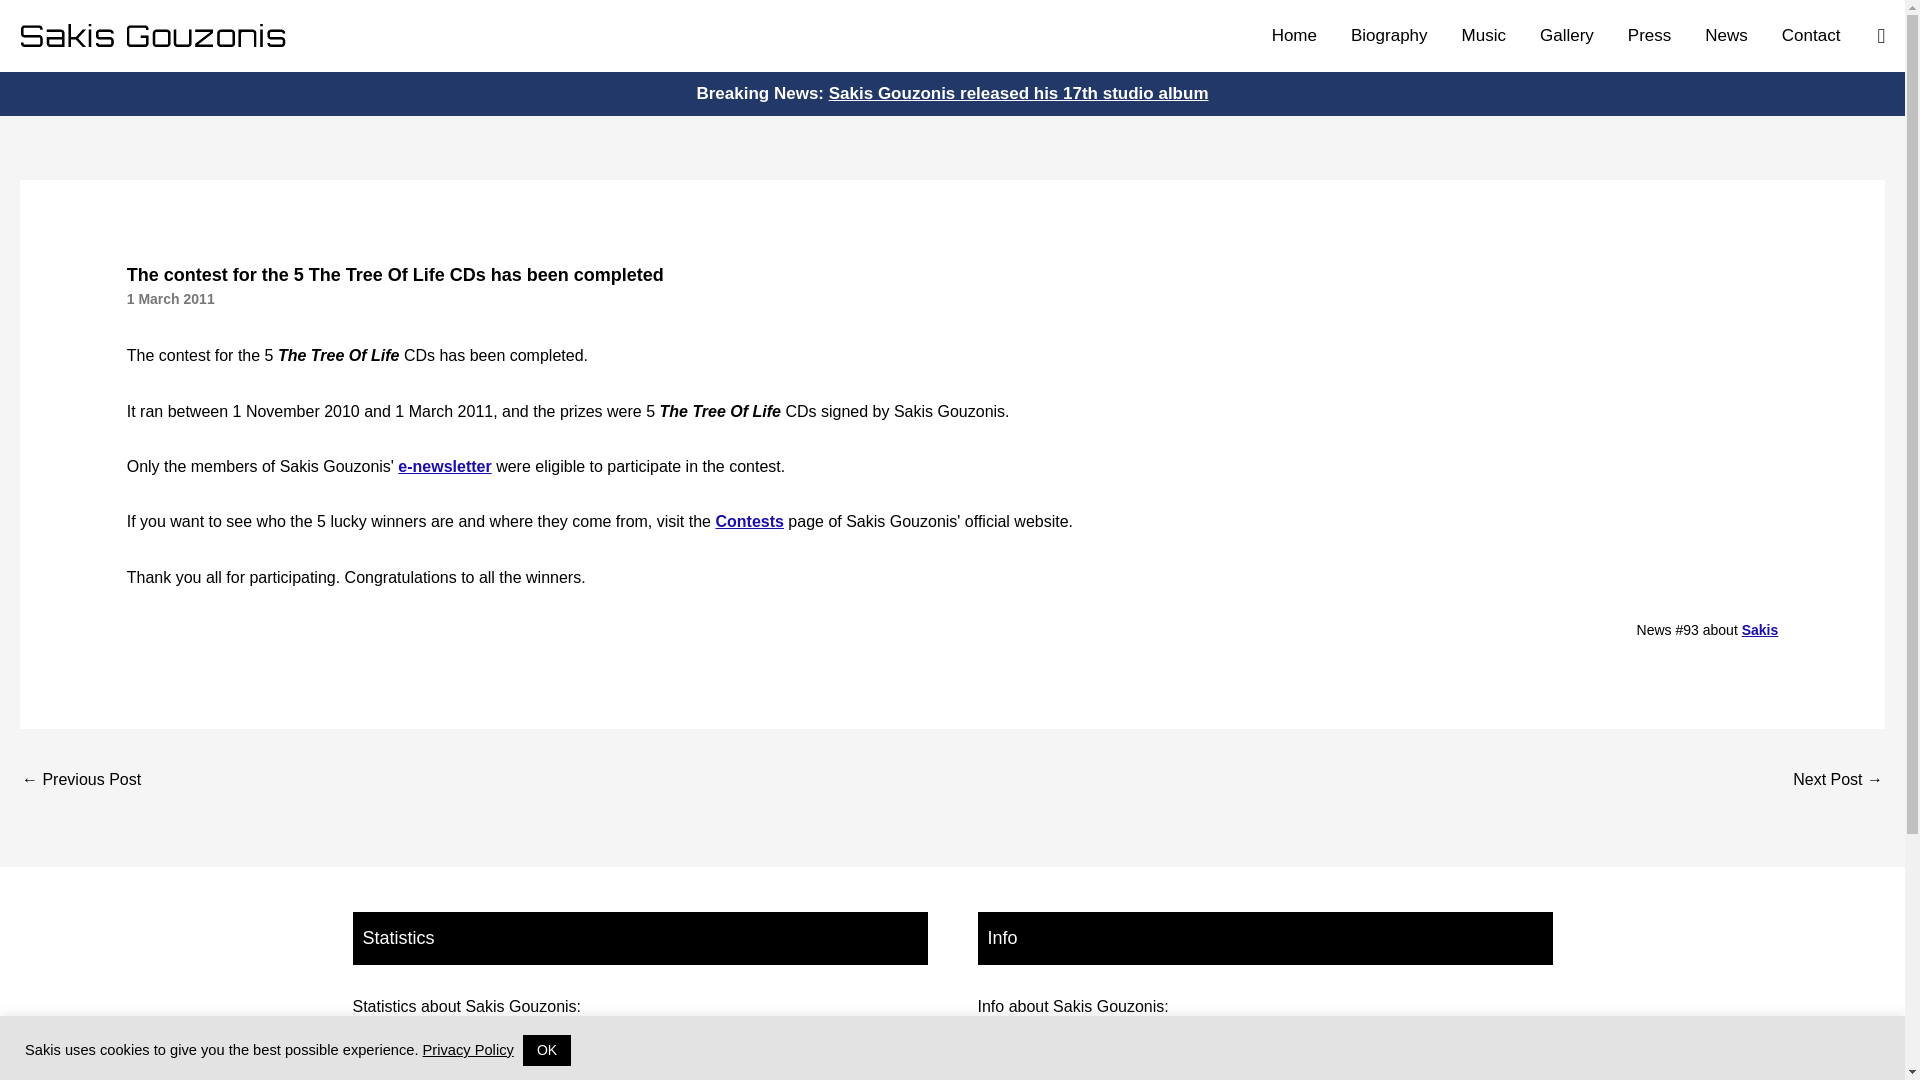  I want to click on Sakis, so click(1760, 630).